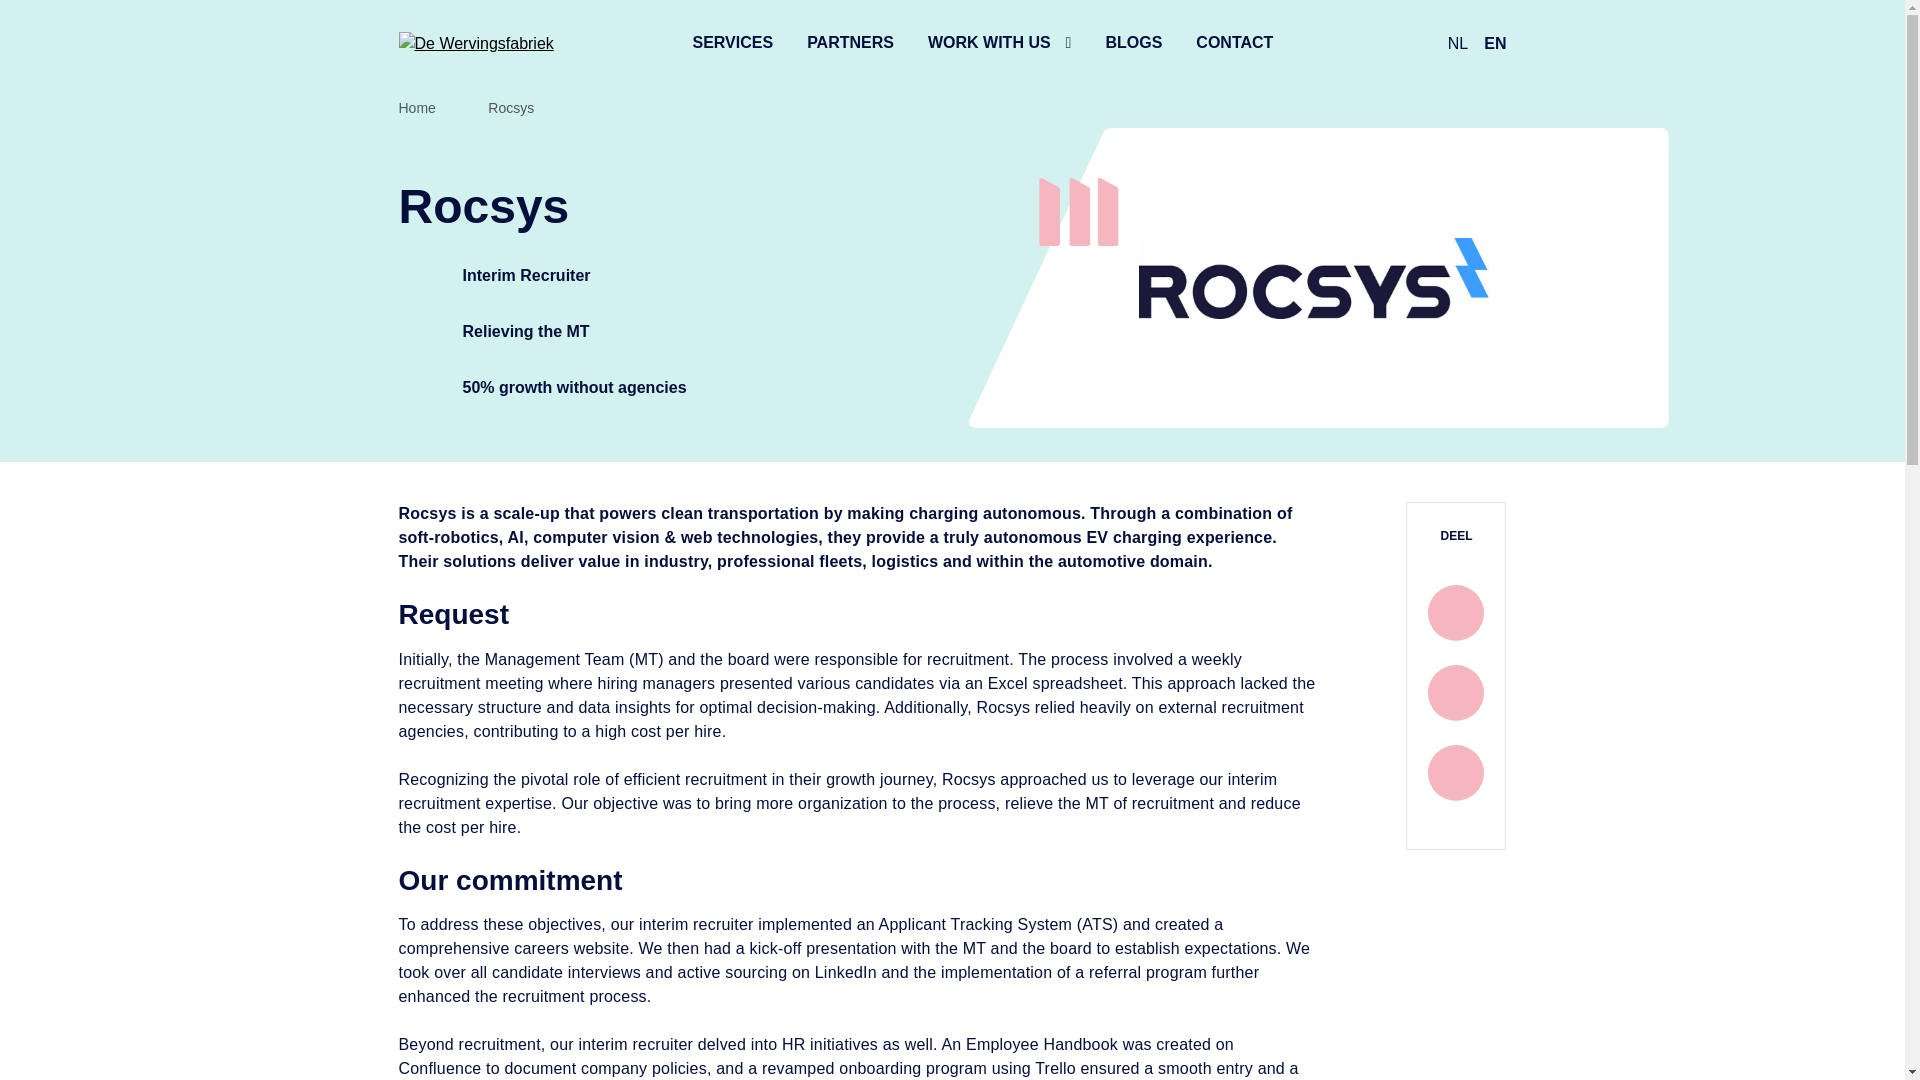 This screenshot has height=1080, width=1920. I want to click on BLOGS, so click(1133, 42).